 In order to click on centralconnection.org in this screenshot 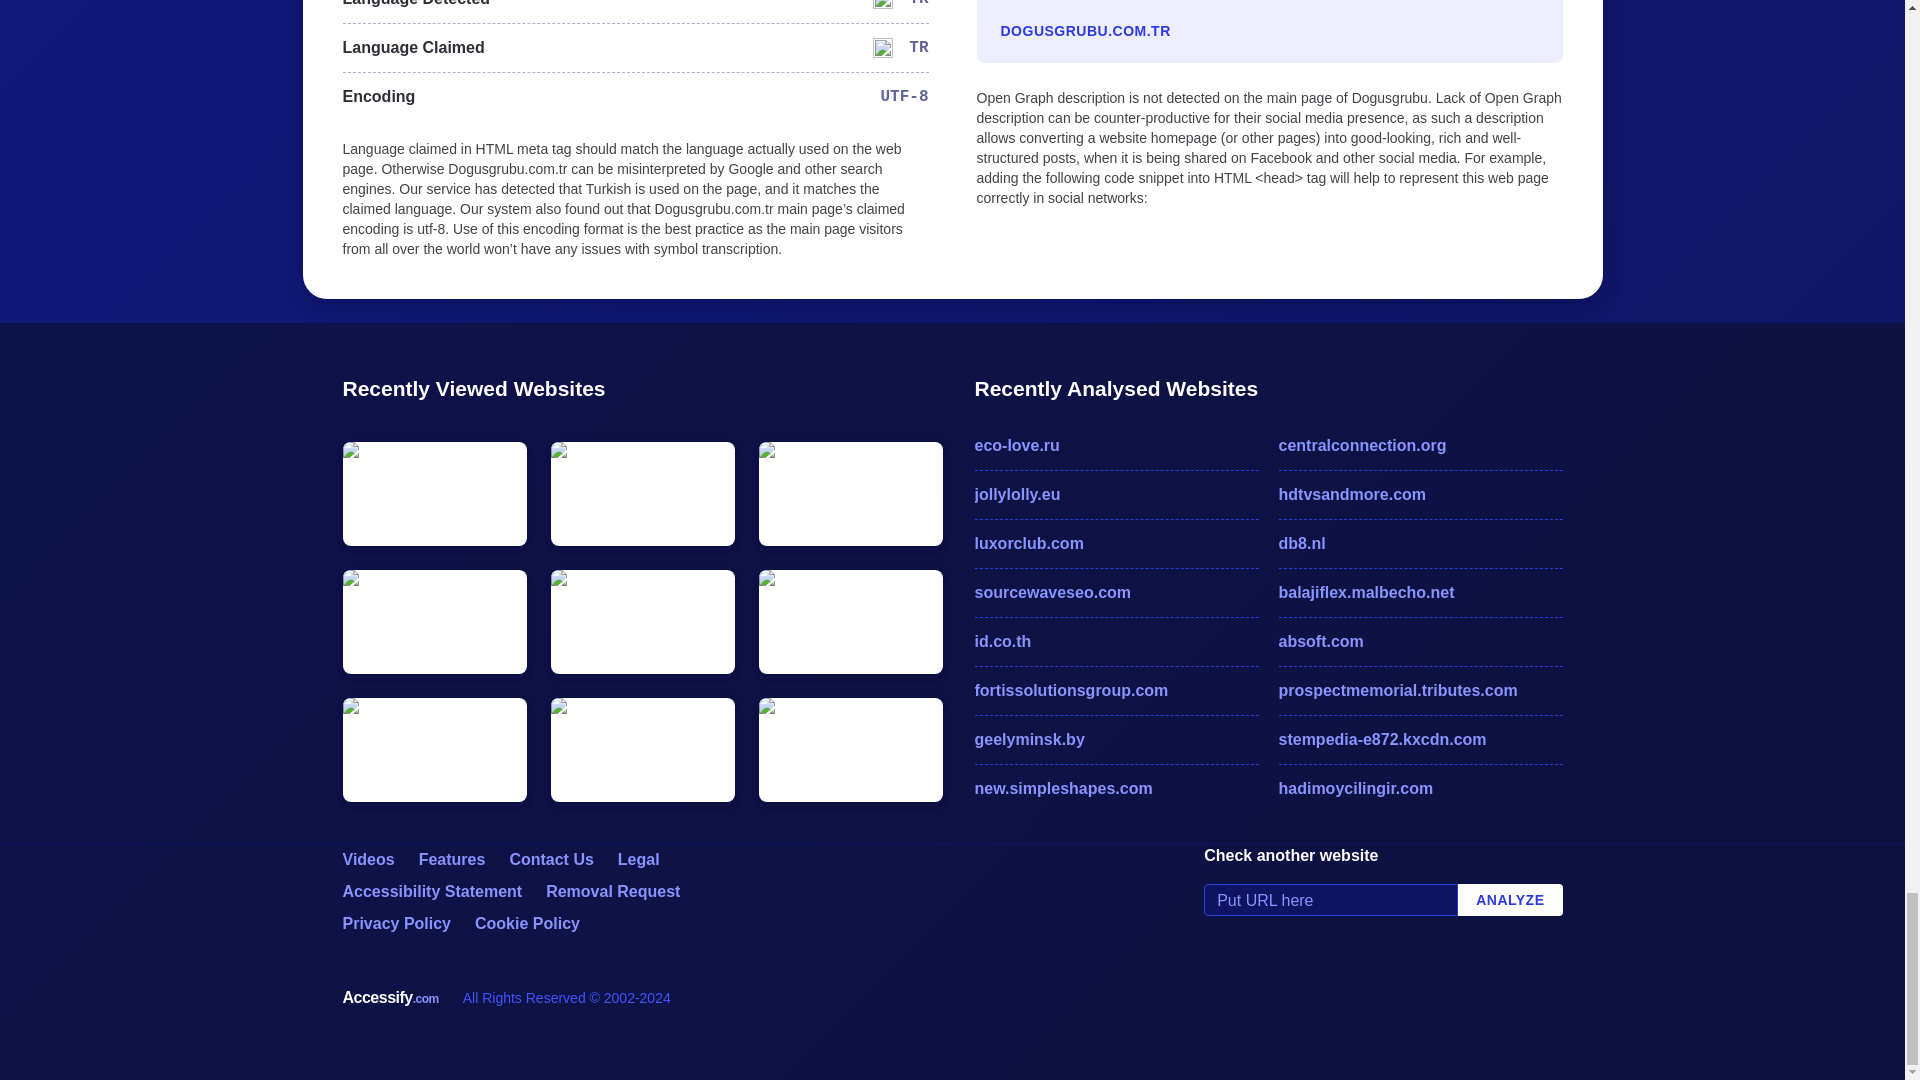, I will do `click(1420, 446)`.